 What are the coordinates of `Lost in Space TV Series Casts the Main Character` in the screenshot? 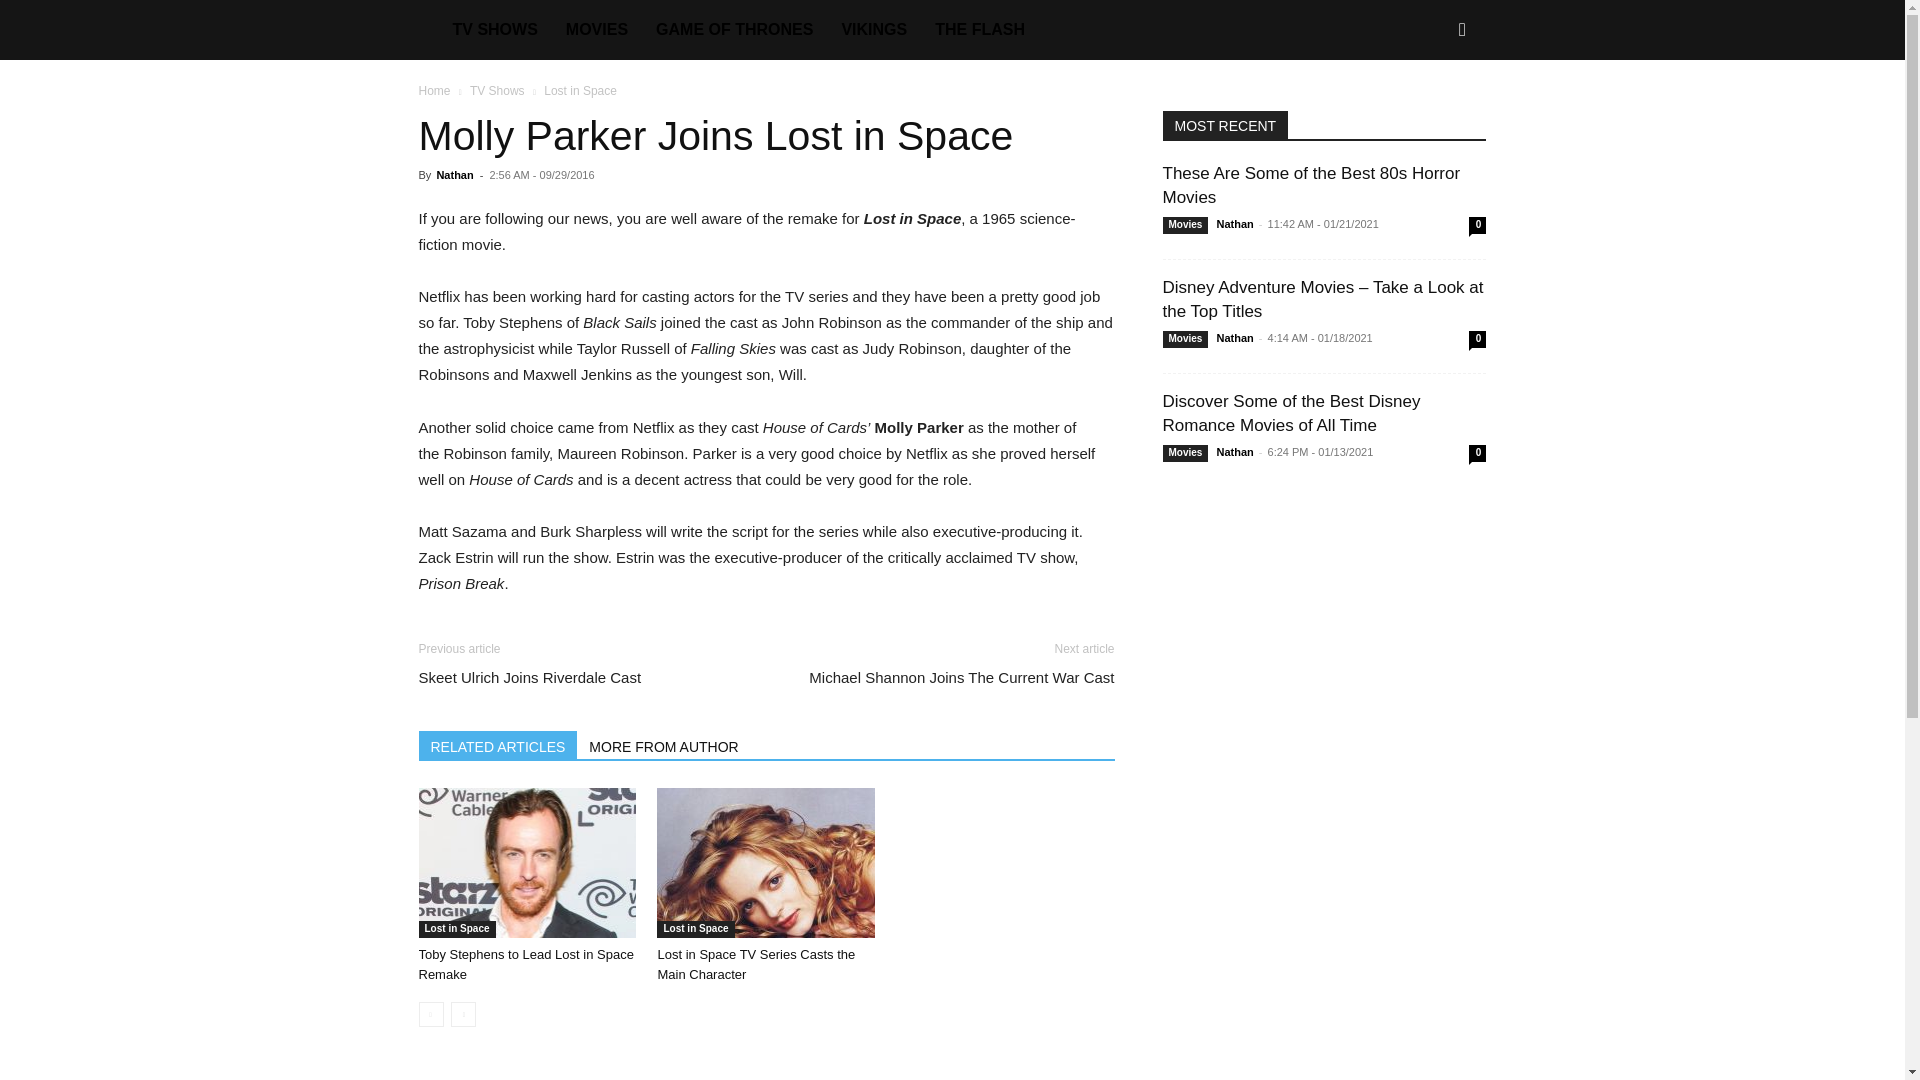 It's located at (755, 964).